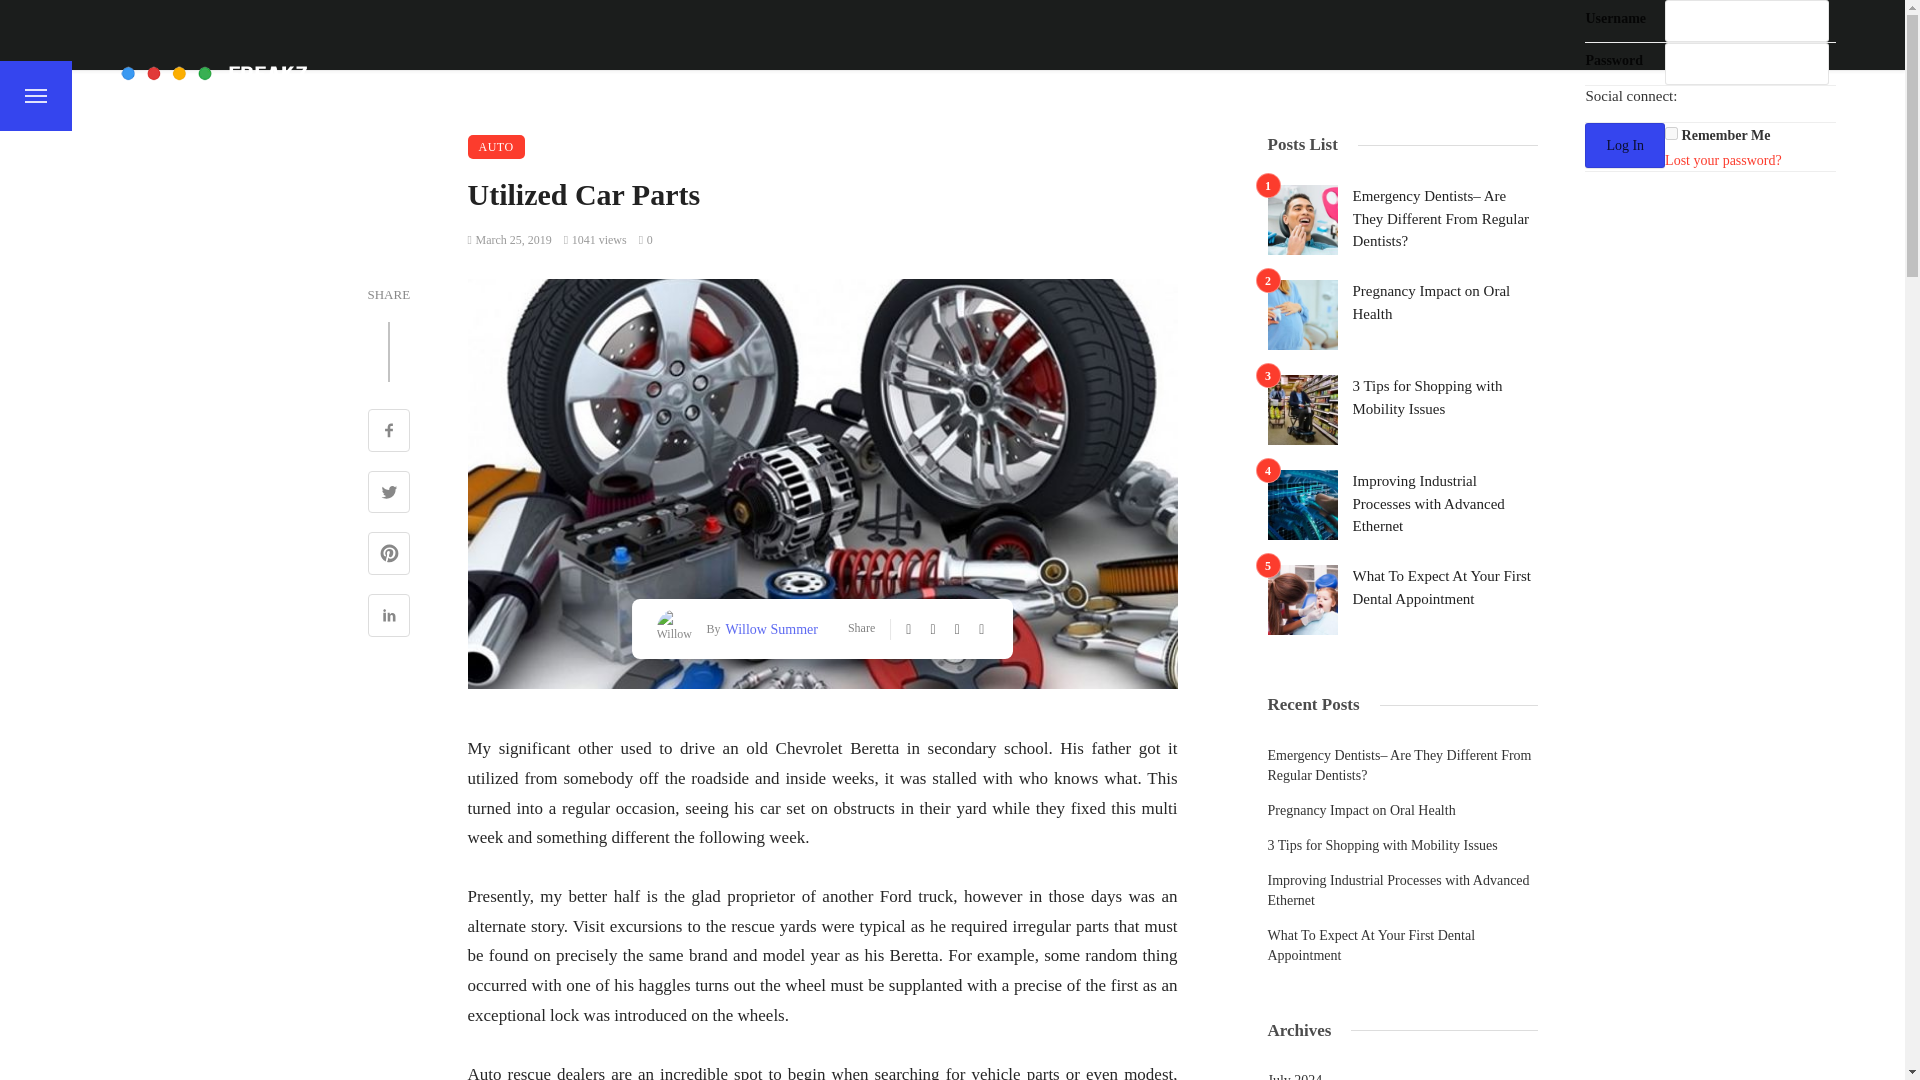 The image size is (1920, 1080). Describe the element at coordinates (389, 432) in the screenshot. I see `Share on Facebook` at that location.